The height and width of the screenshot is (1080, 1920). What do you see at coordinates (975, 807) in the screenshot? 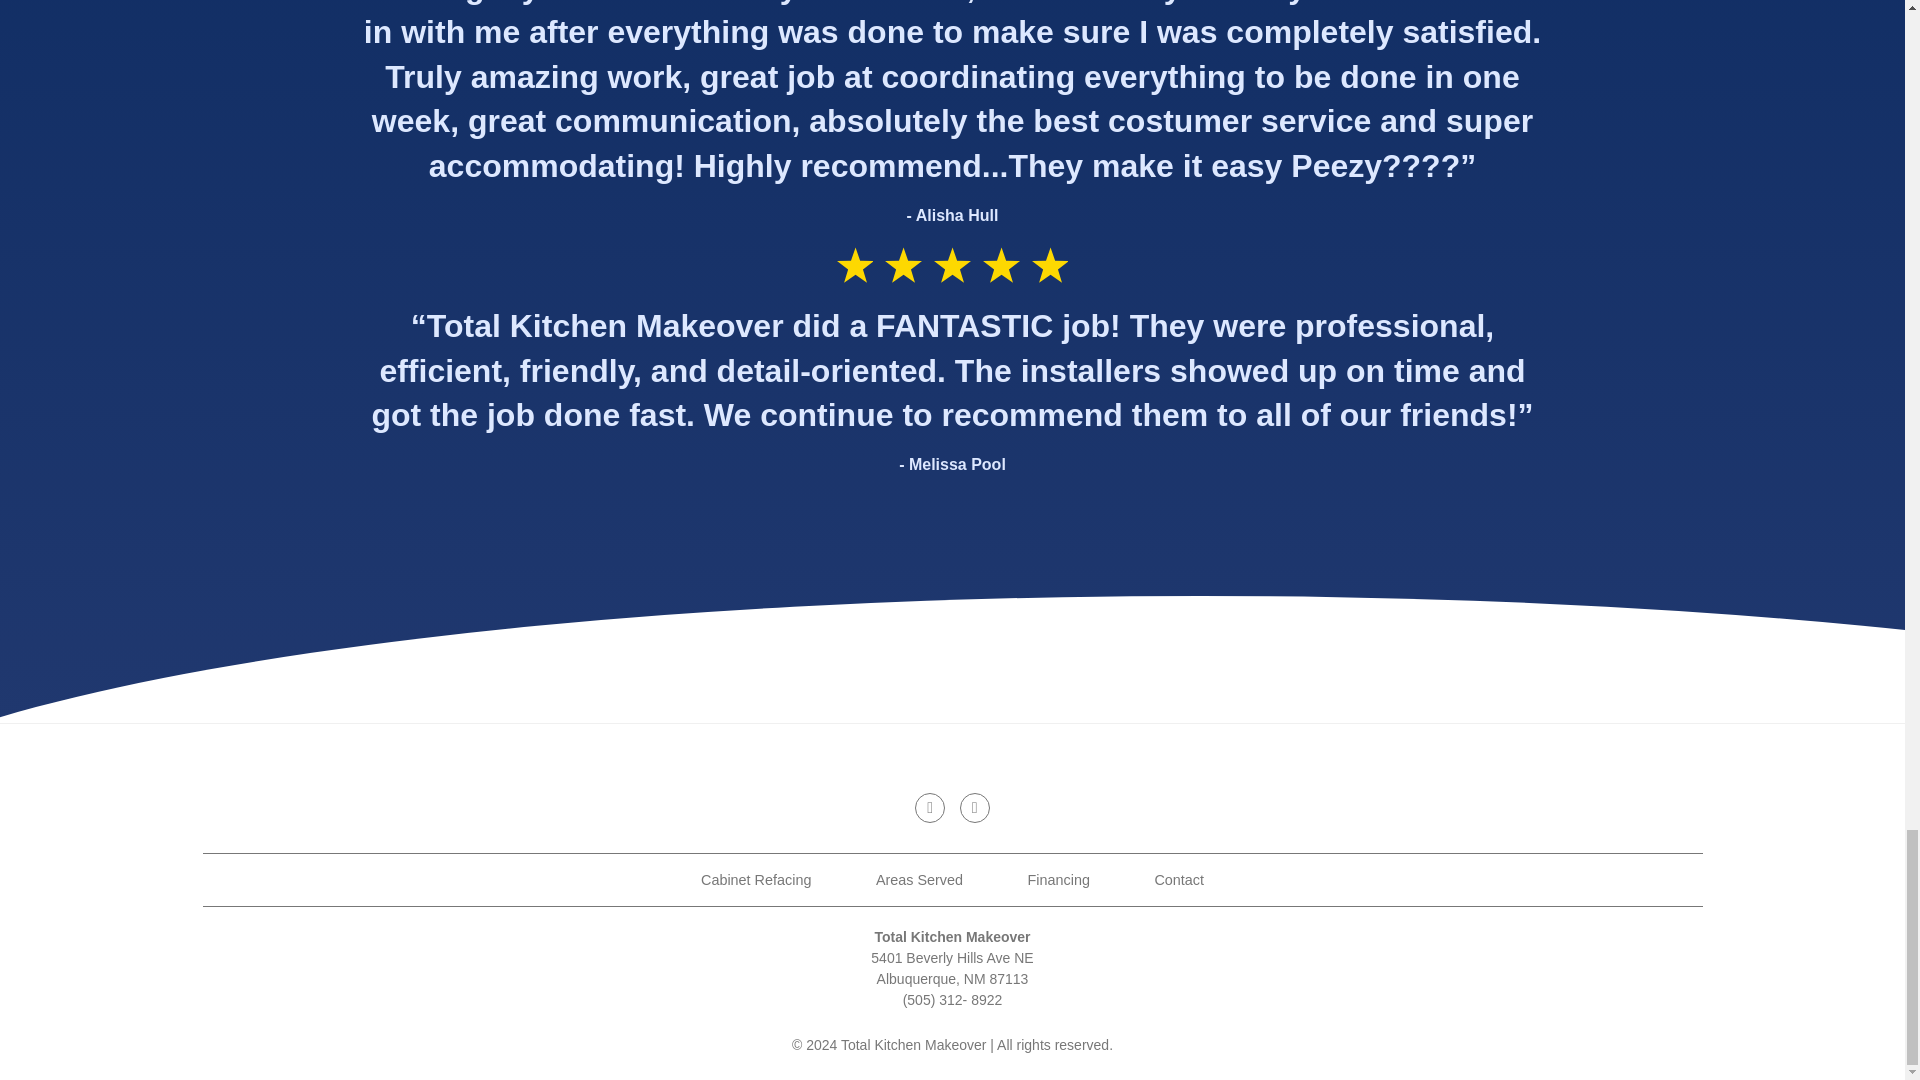
I see `Facebook` at bounding box center [975, 807].